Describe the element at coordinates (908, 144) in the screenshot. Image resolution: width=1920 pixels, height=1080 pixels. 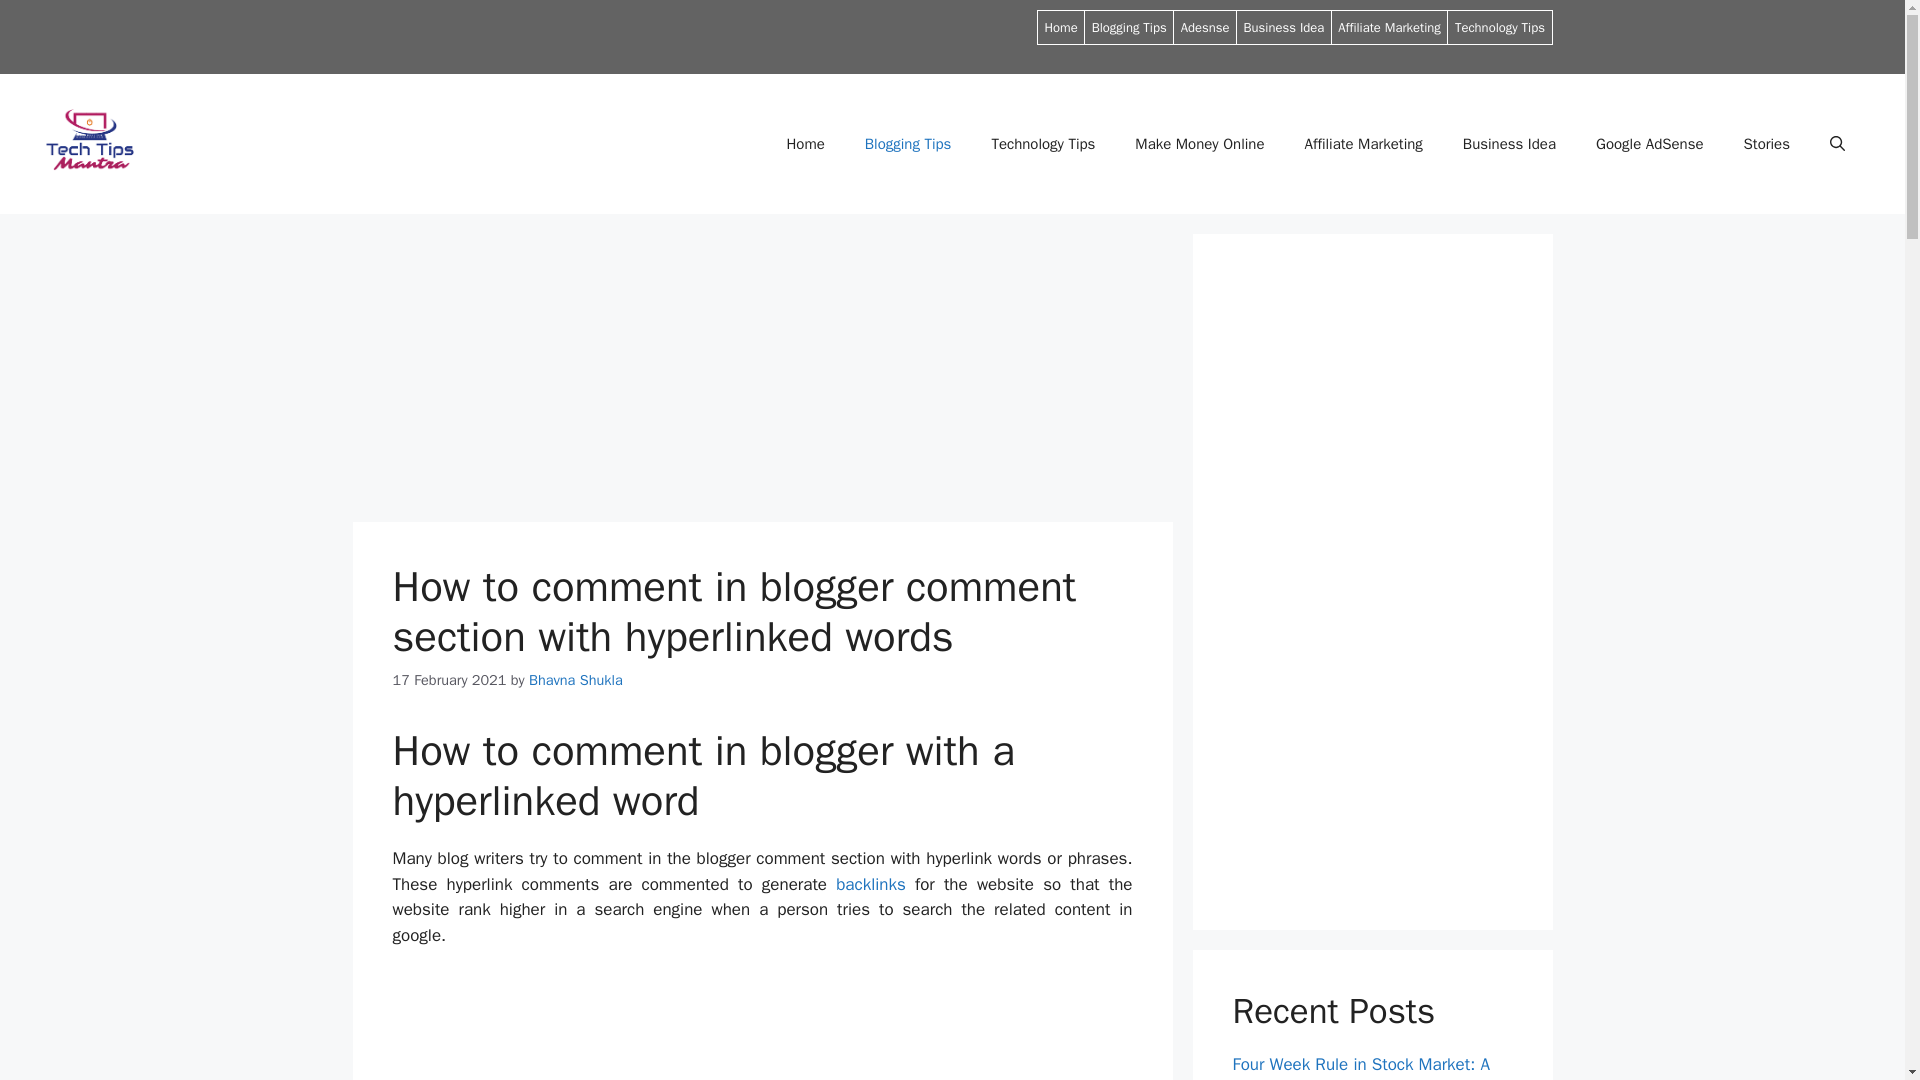
I see `Blogging Tips` at that location.